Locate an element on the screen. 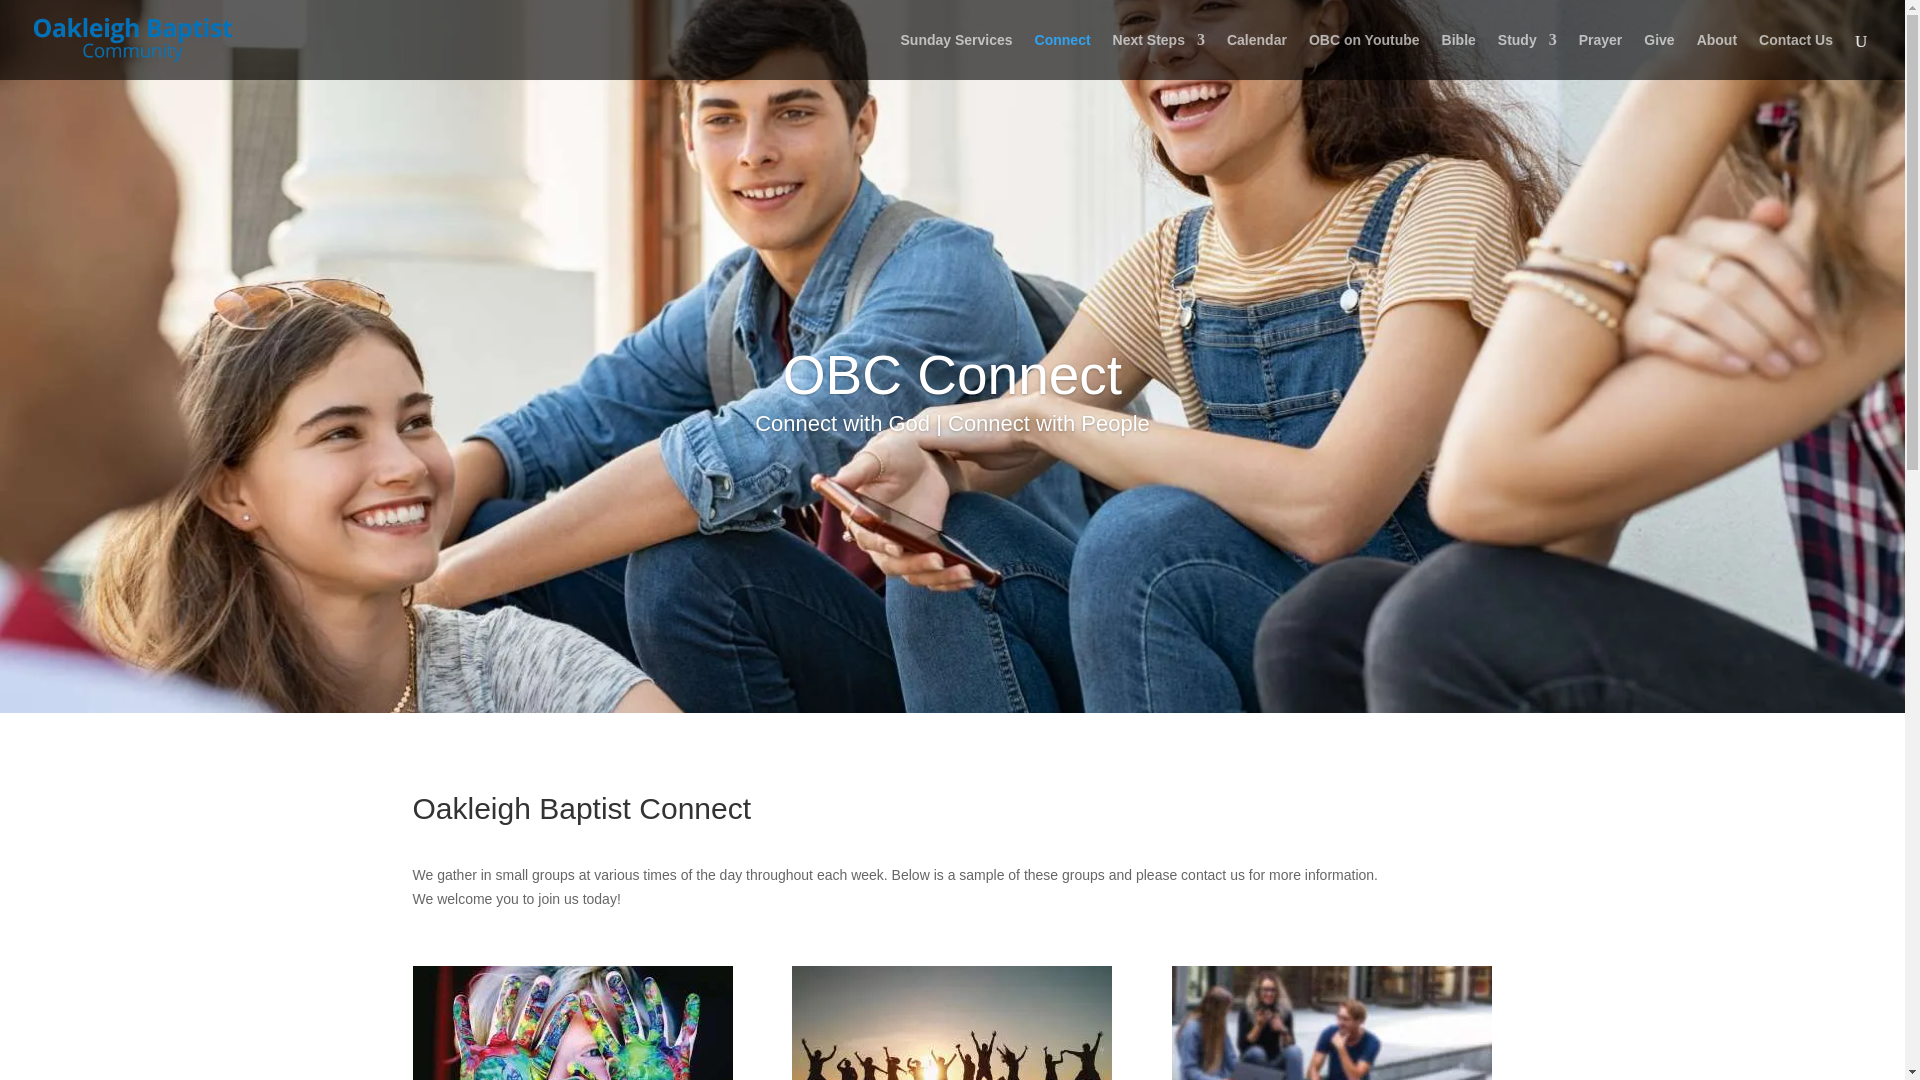  Study is located at coordinates (1527, 56).